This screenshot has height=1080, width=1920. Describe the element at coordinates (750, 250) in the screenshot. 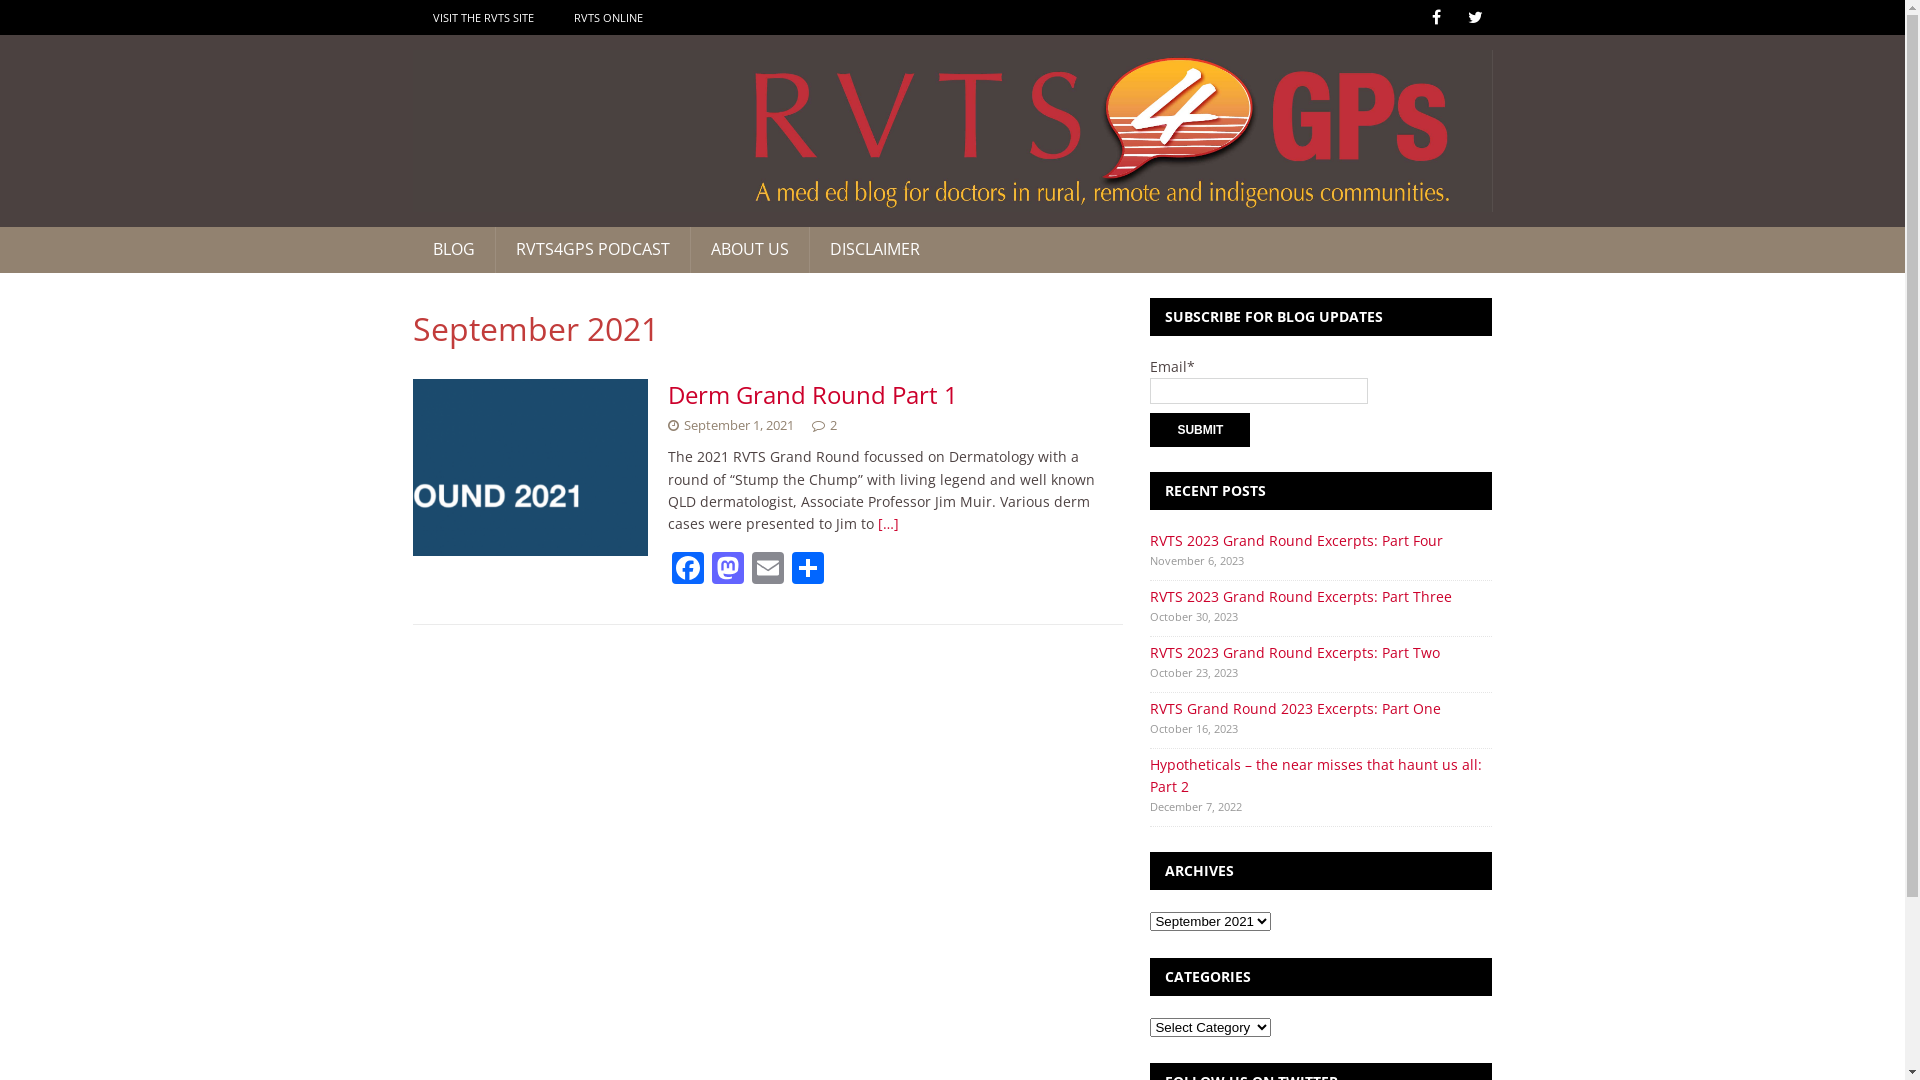

I see `ABOUT US` at that location.